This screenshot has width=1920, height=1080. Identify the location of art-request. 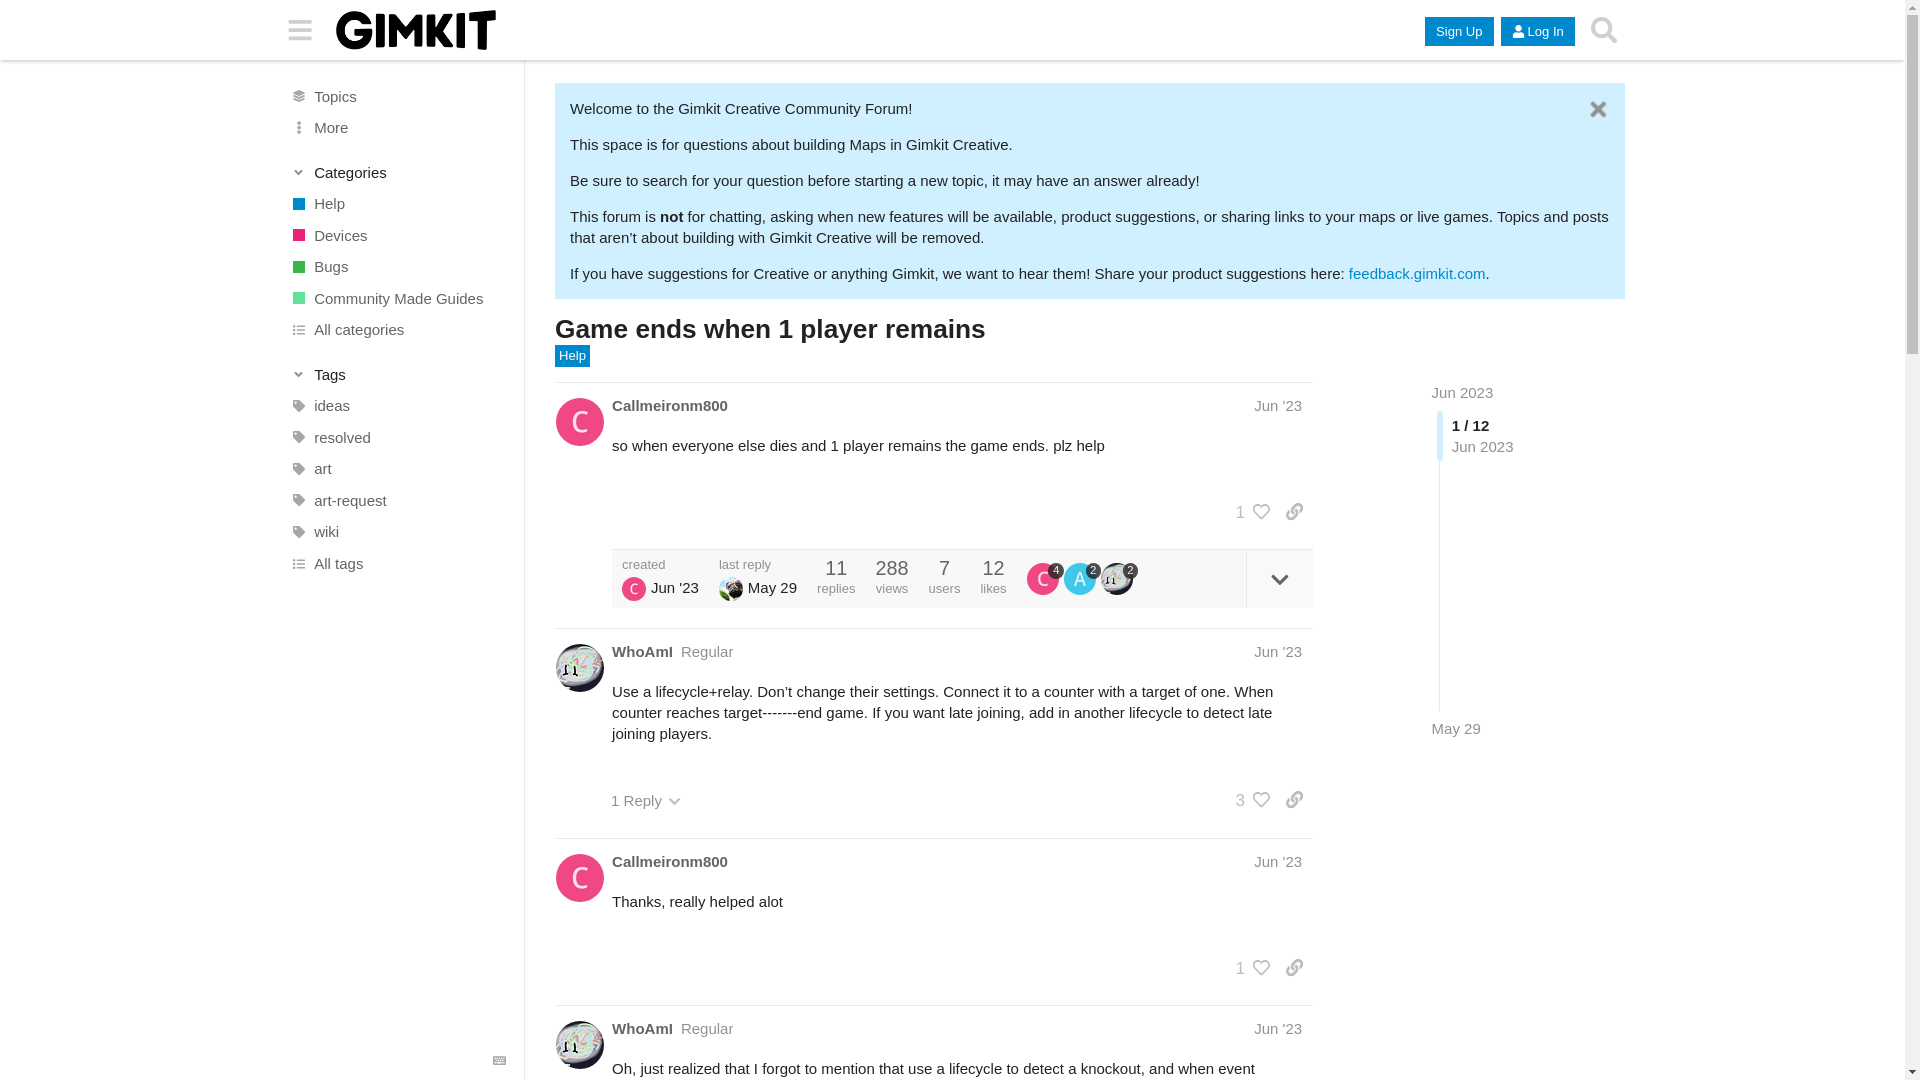
(397, 500).